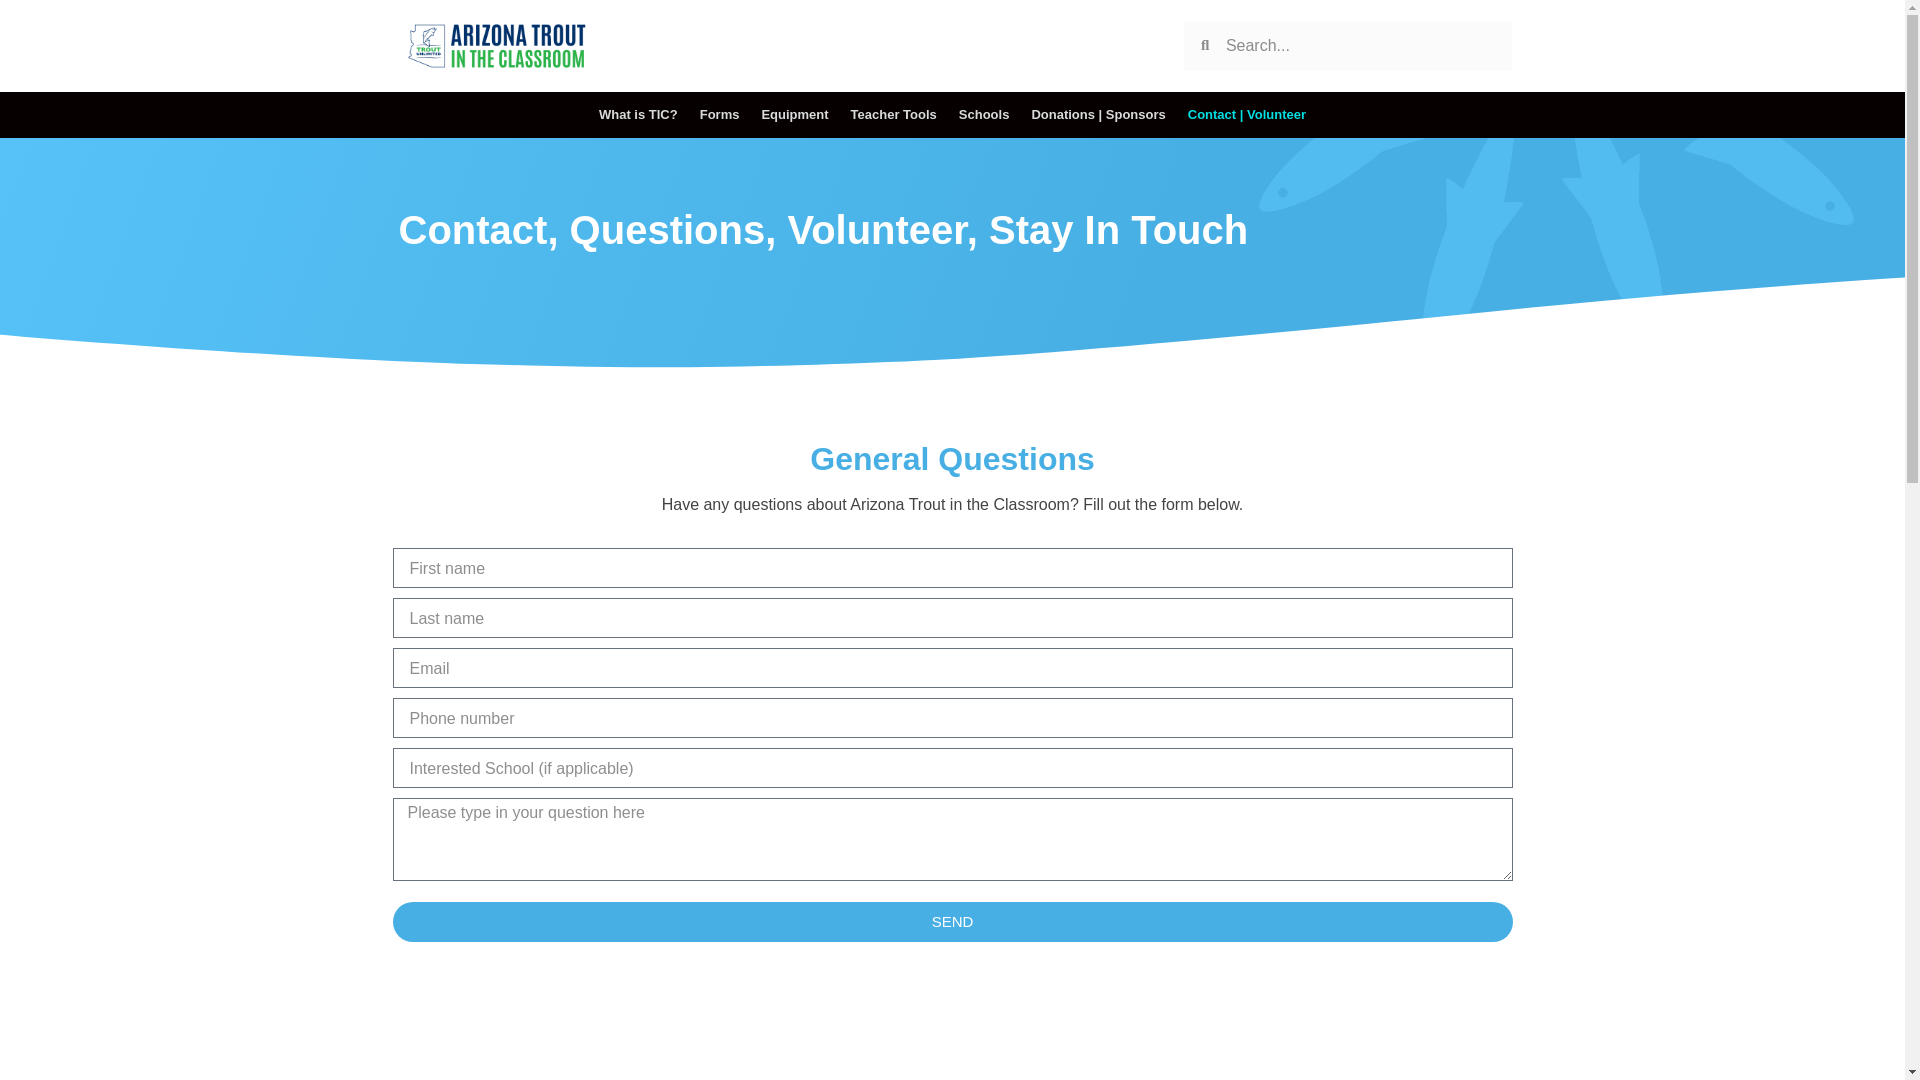  What do you see at coordinates (720, 114) in the screenshot?
I see `Forms` at bounding box center [720, 114].